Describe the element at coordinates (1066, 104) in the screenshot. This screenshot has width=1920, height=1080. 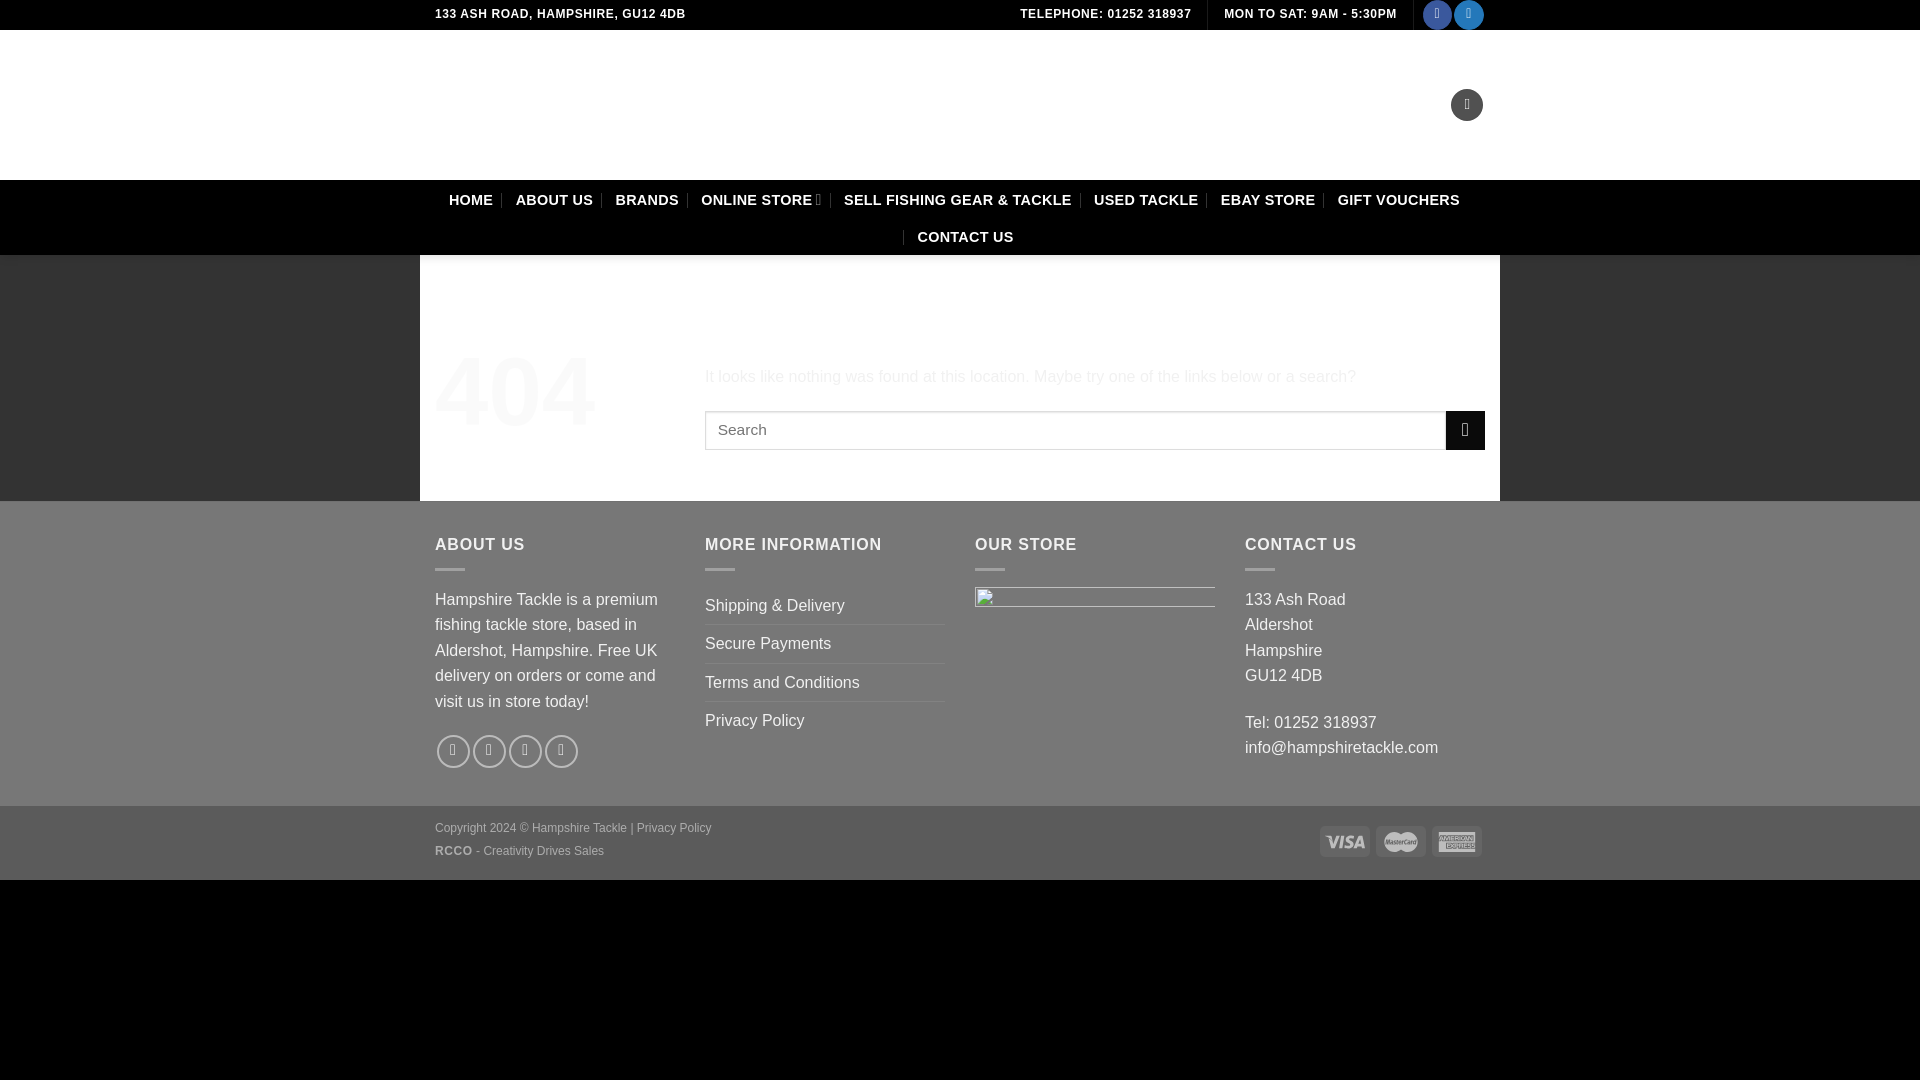
I see `Search` at that location.